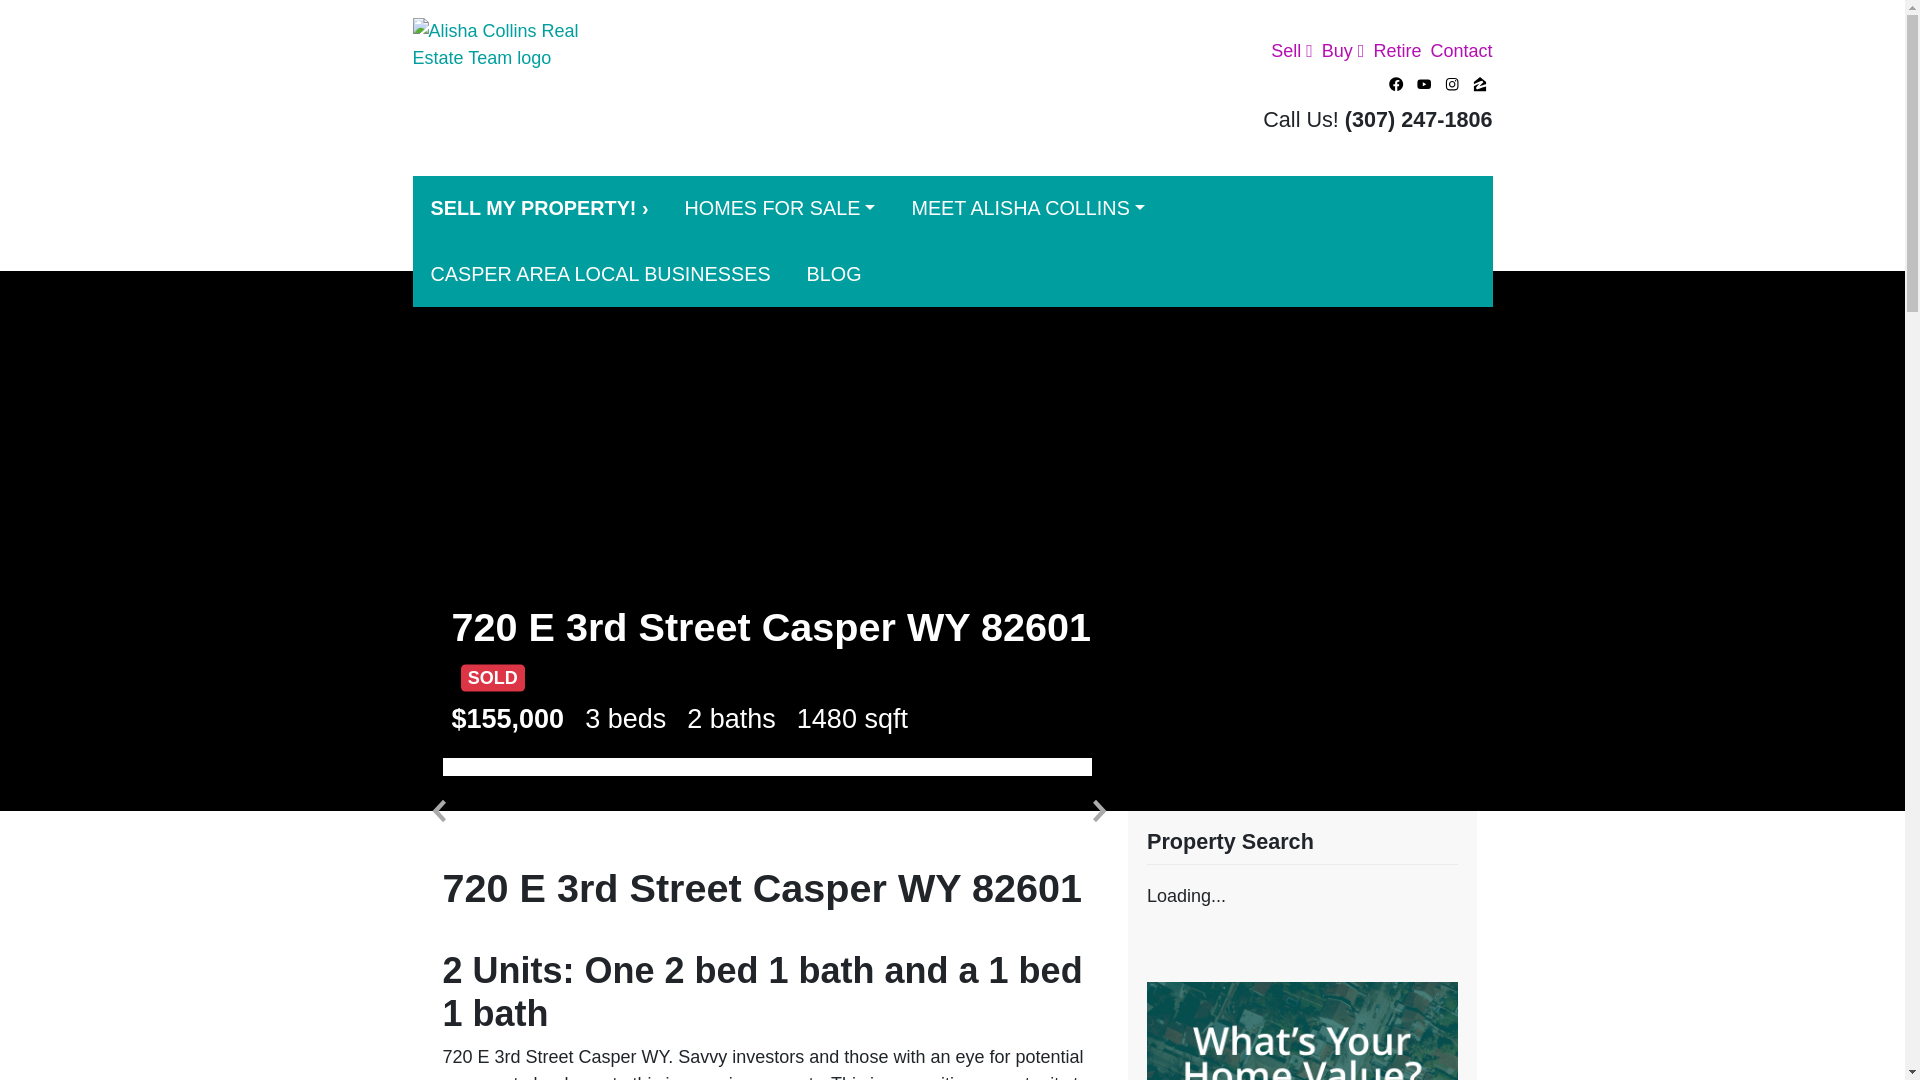 Image resolution: width=1920 pixels, height=1080 pixels. I want to click on CASPER AREA LOCAL BUSINESSES, so click(600, 274).